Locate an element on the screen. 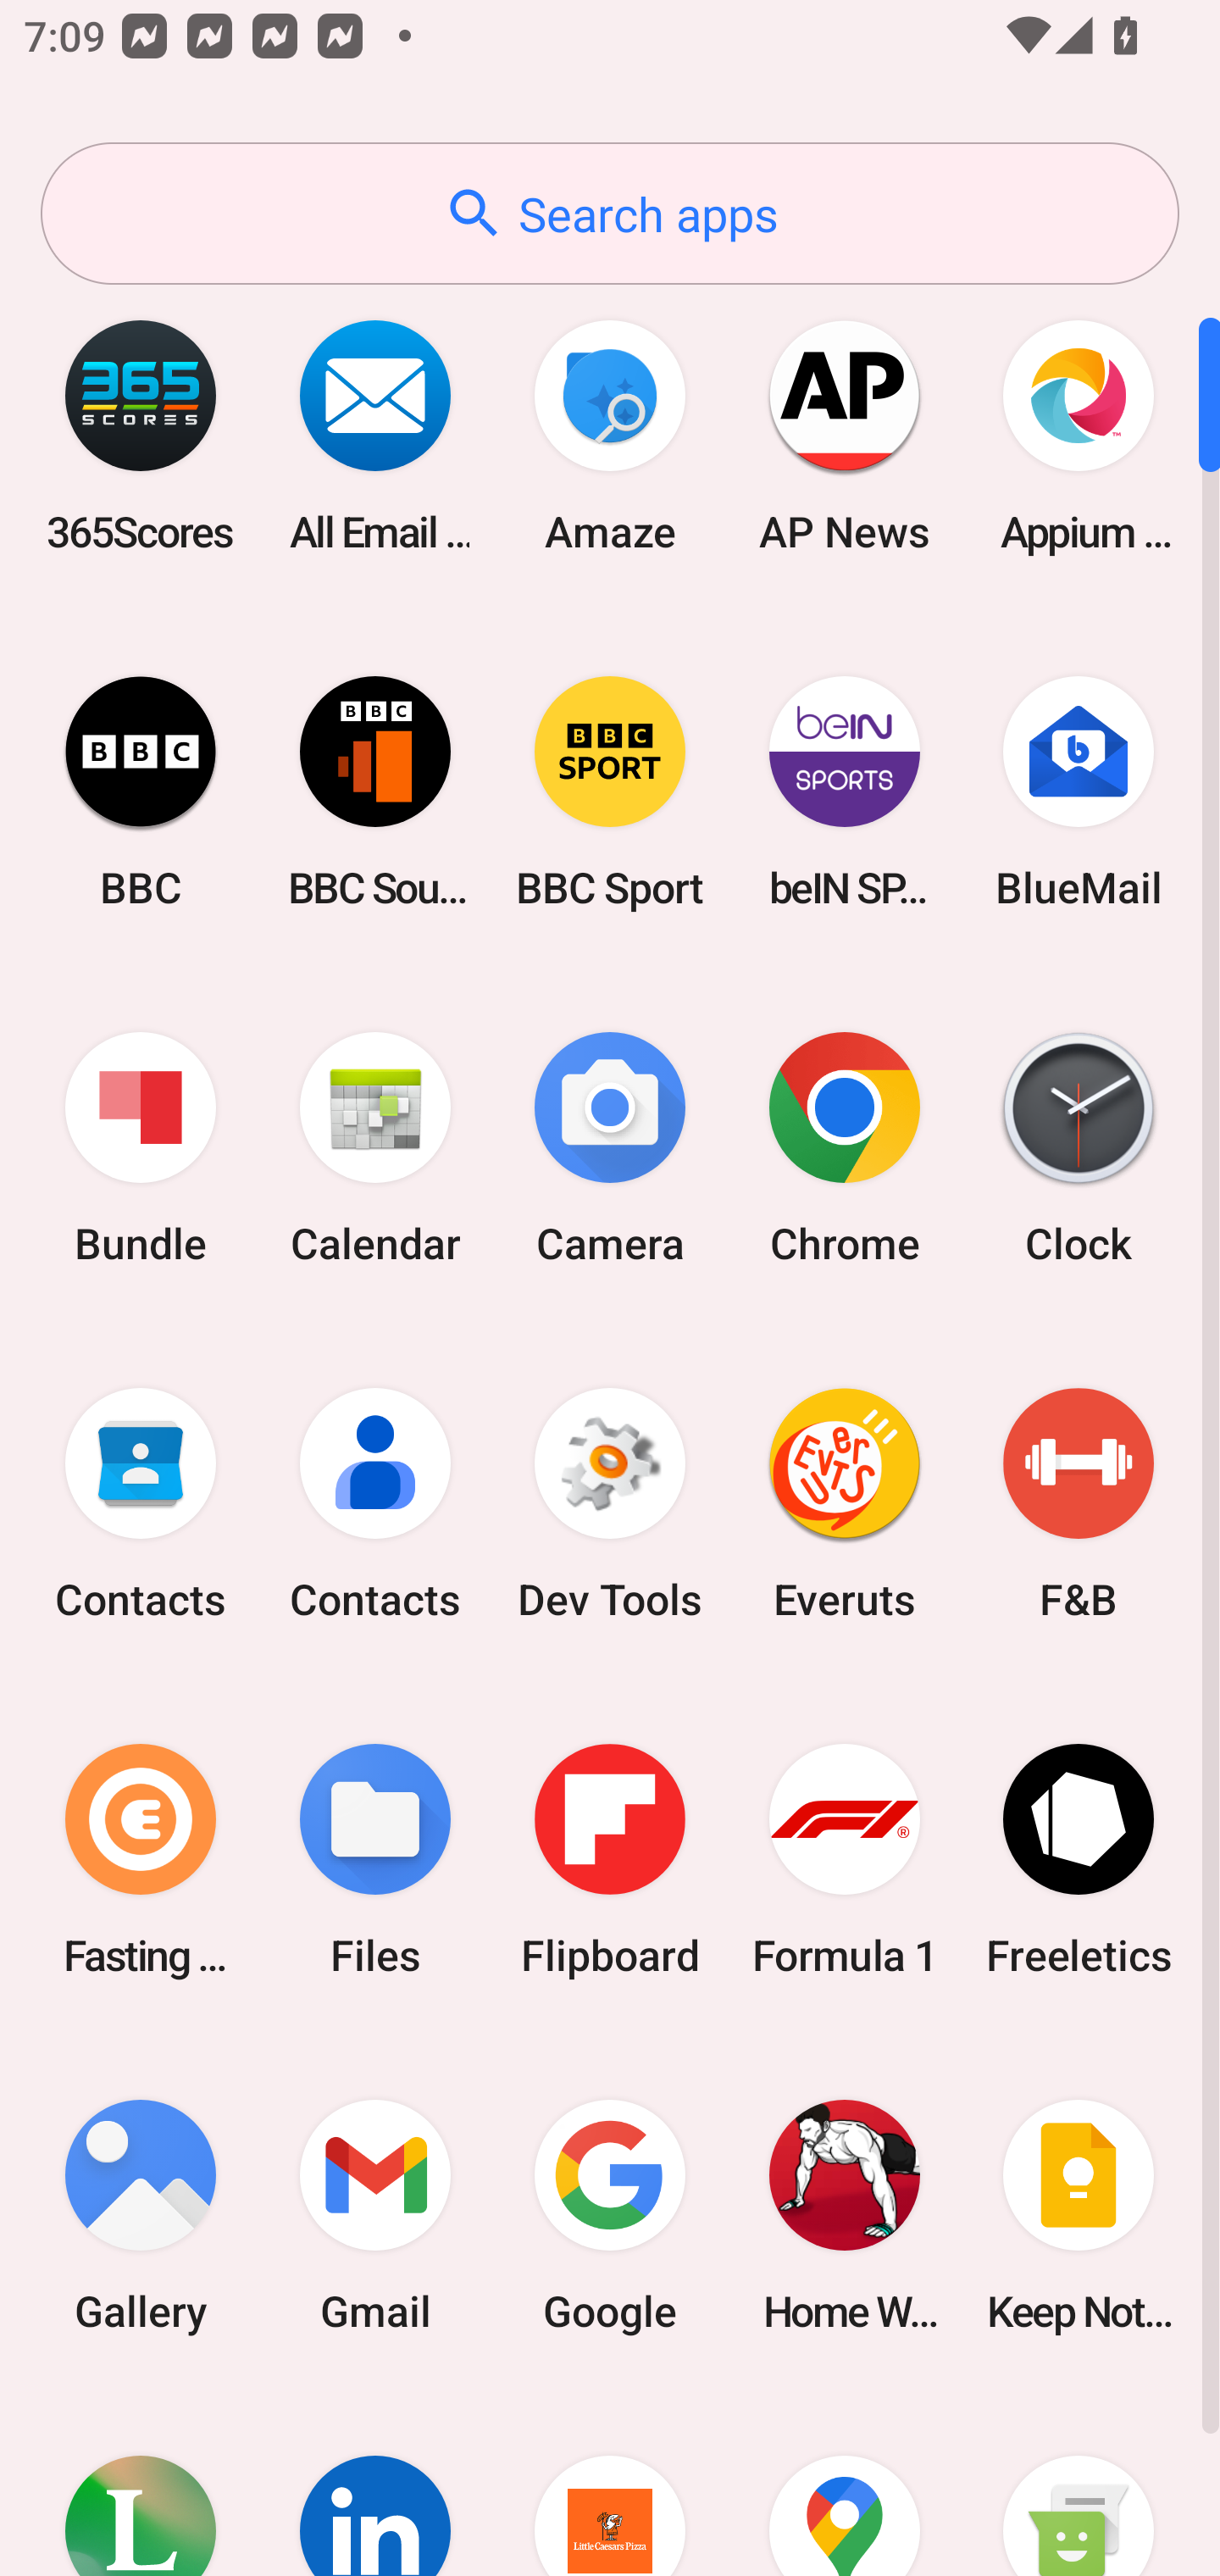  Little Caesars Pizza is located at coordinates (610, 2484).